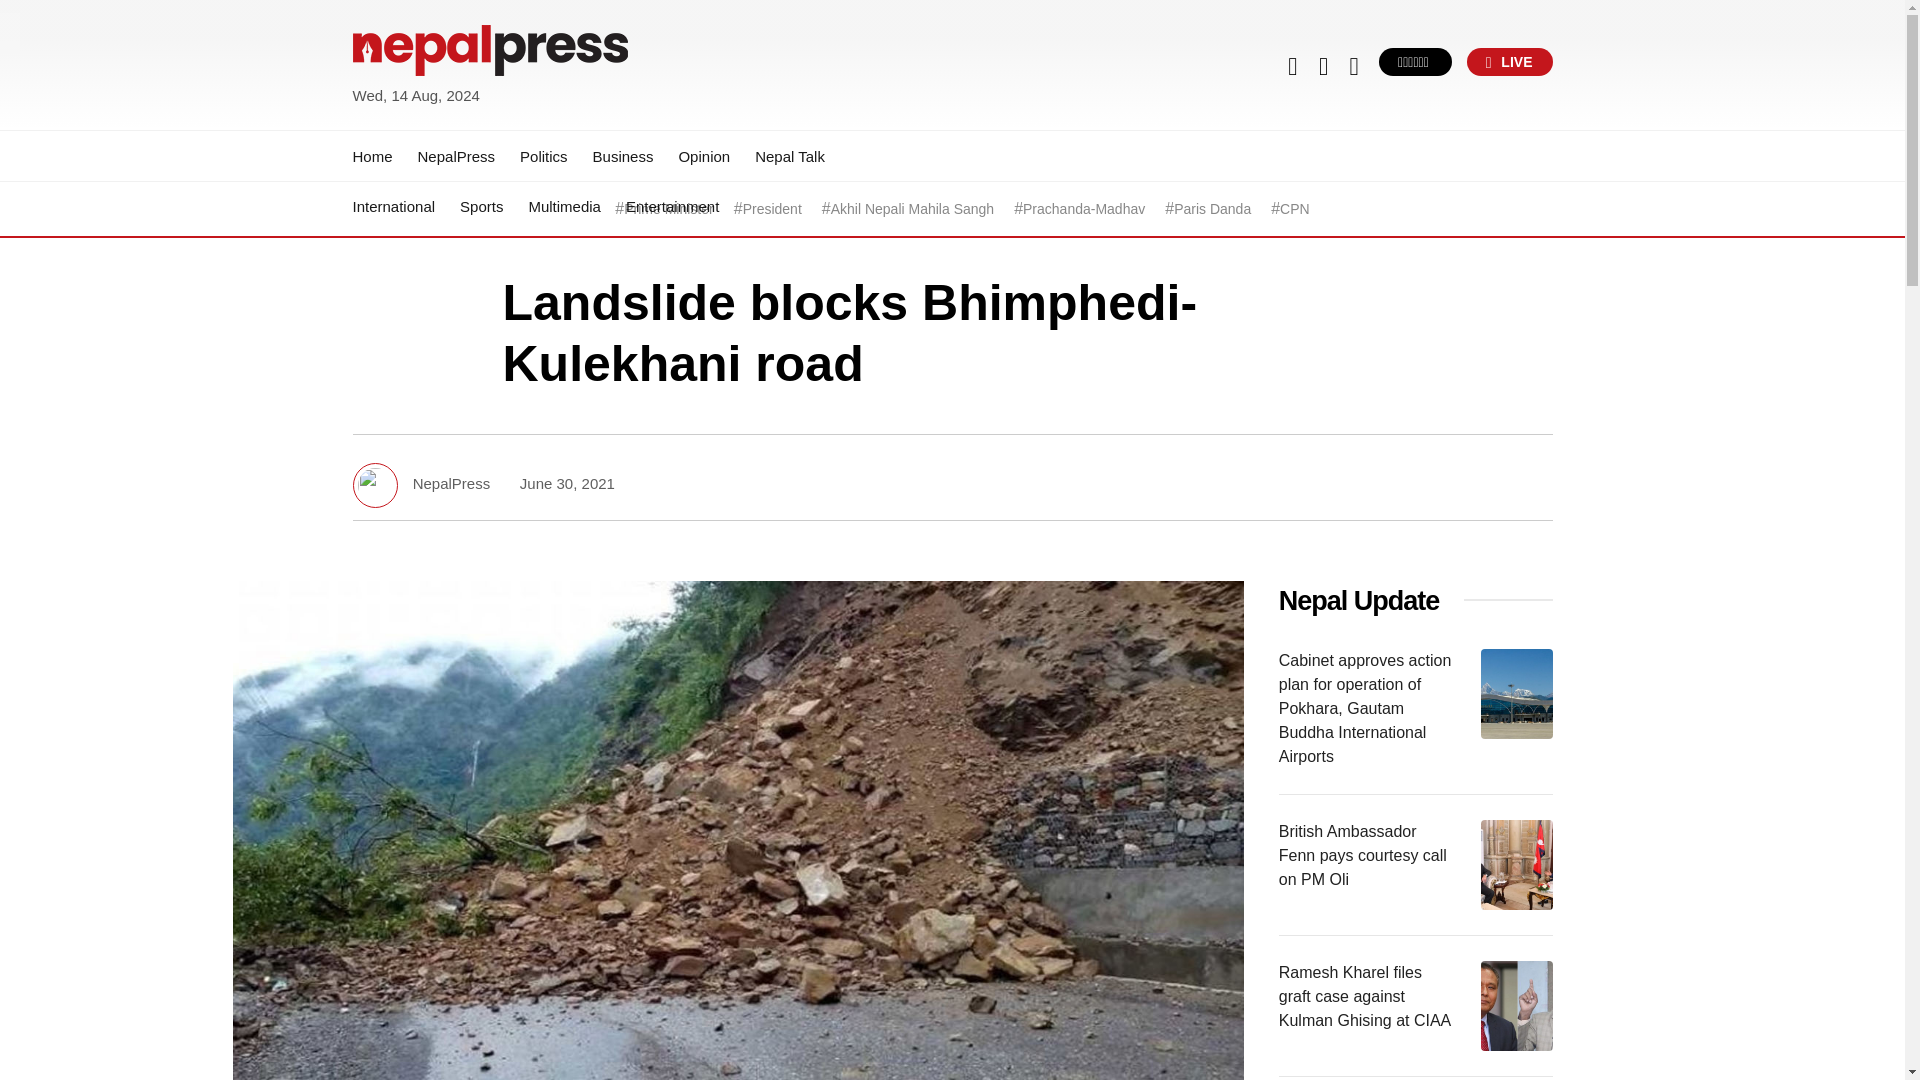 The width and height of the screenshot is (1920, 1080). Describe the element at coordinates (1294, 209) in the screenshot. I see `CPN` at that location.